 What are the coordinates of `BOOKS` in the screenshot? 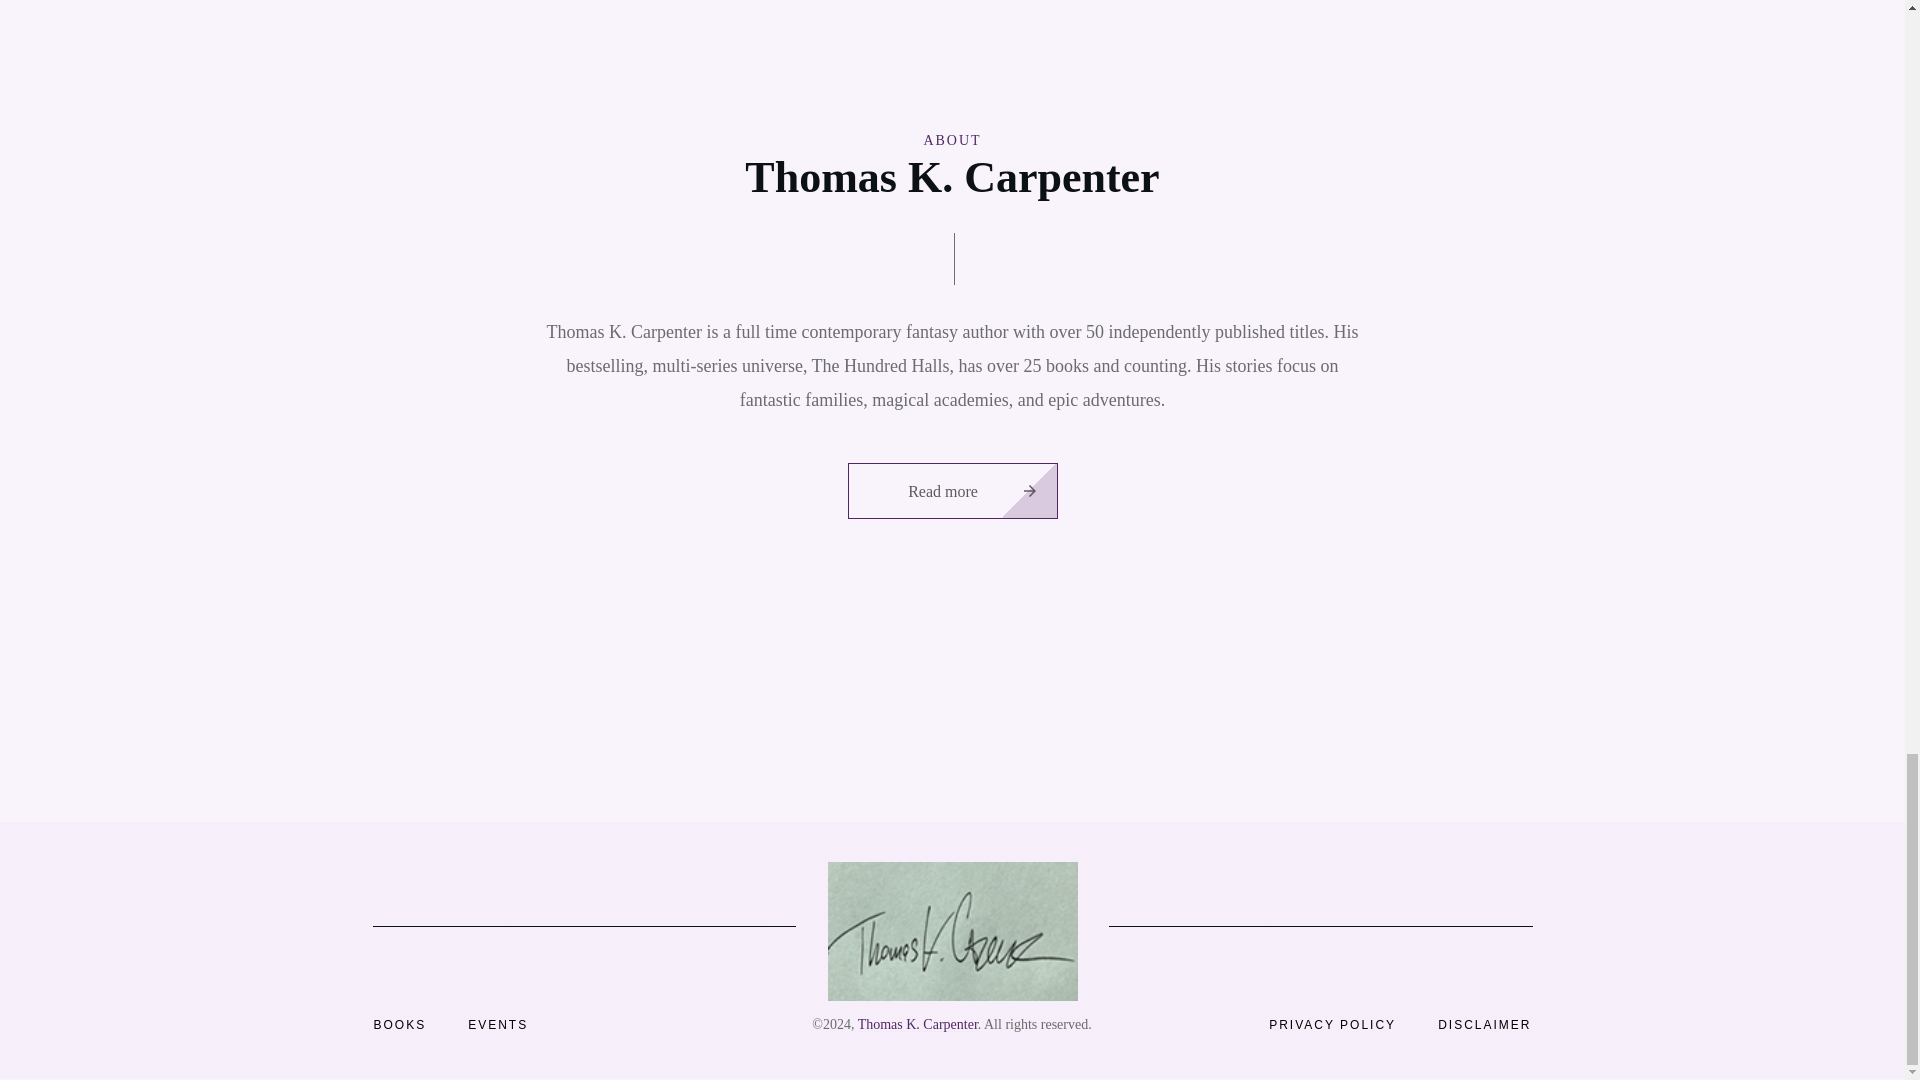 It's located at (400, 1024).